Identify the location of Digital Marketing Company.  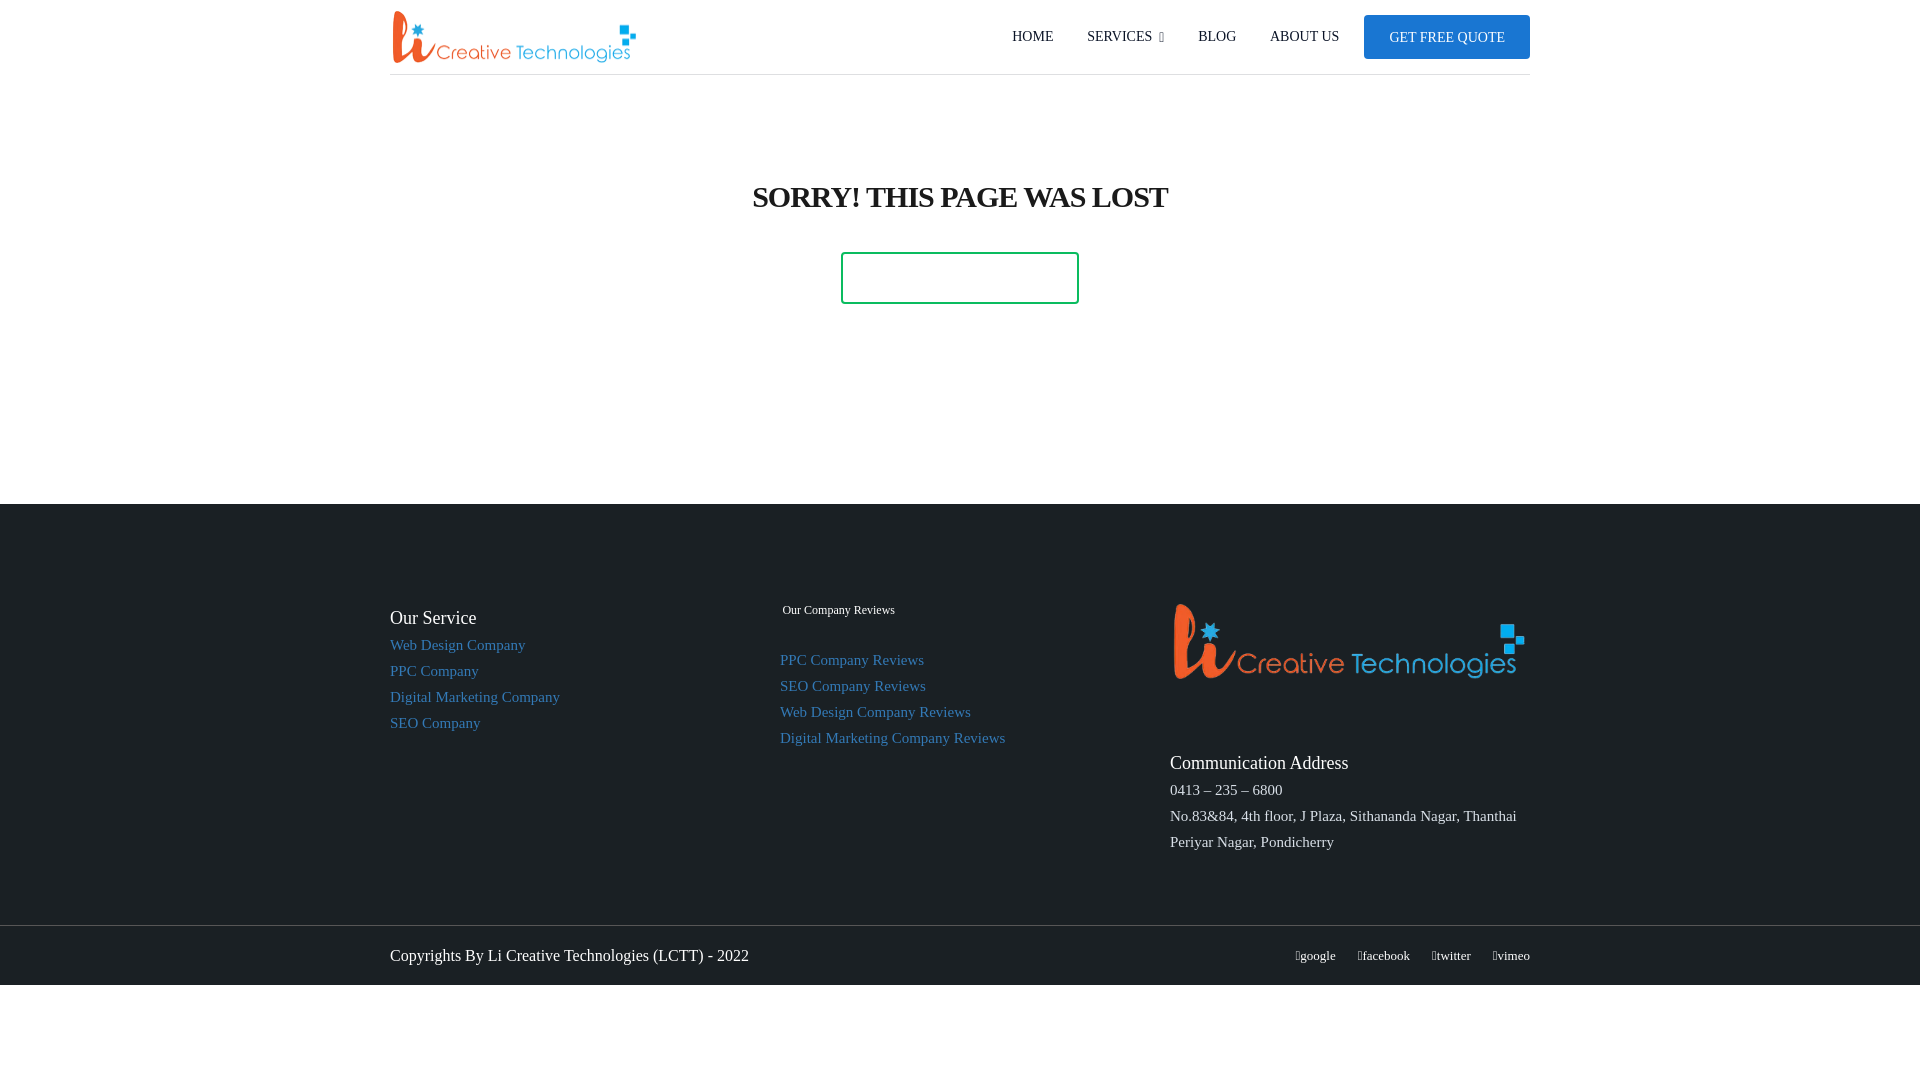
(474, 697).